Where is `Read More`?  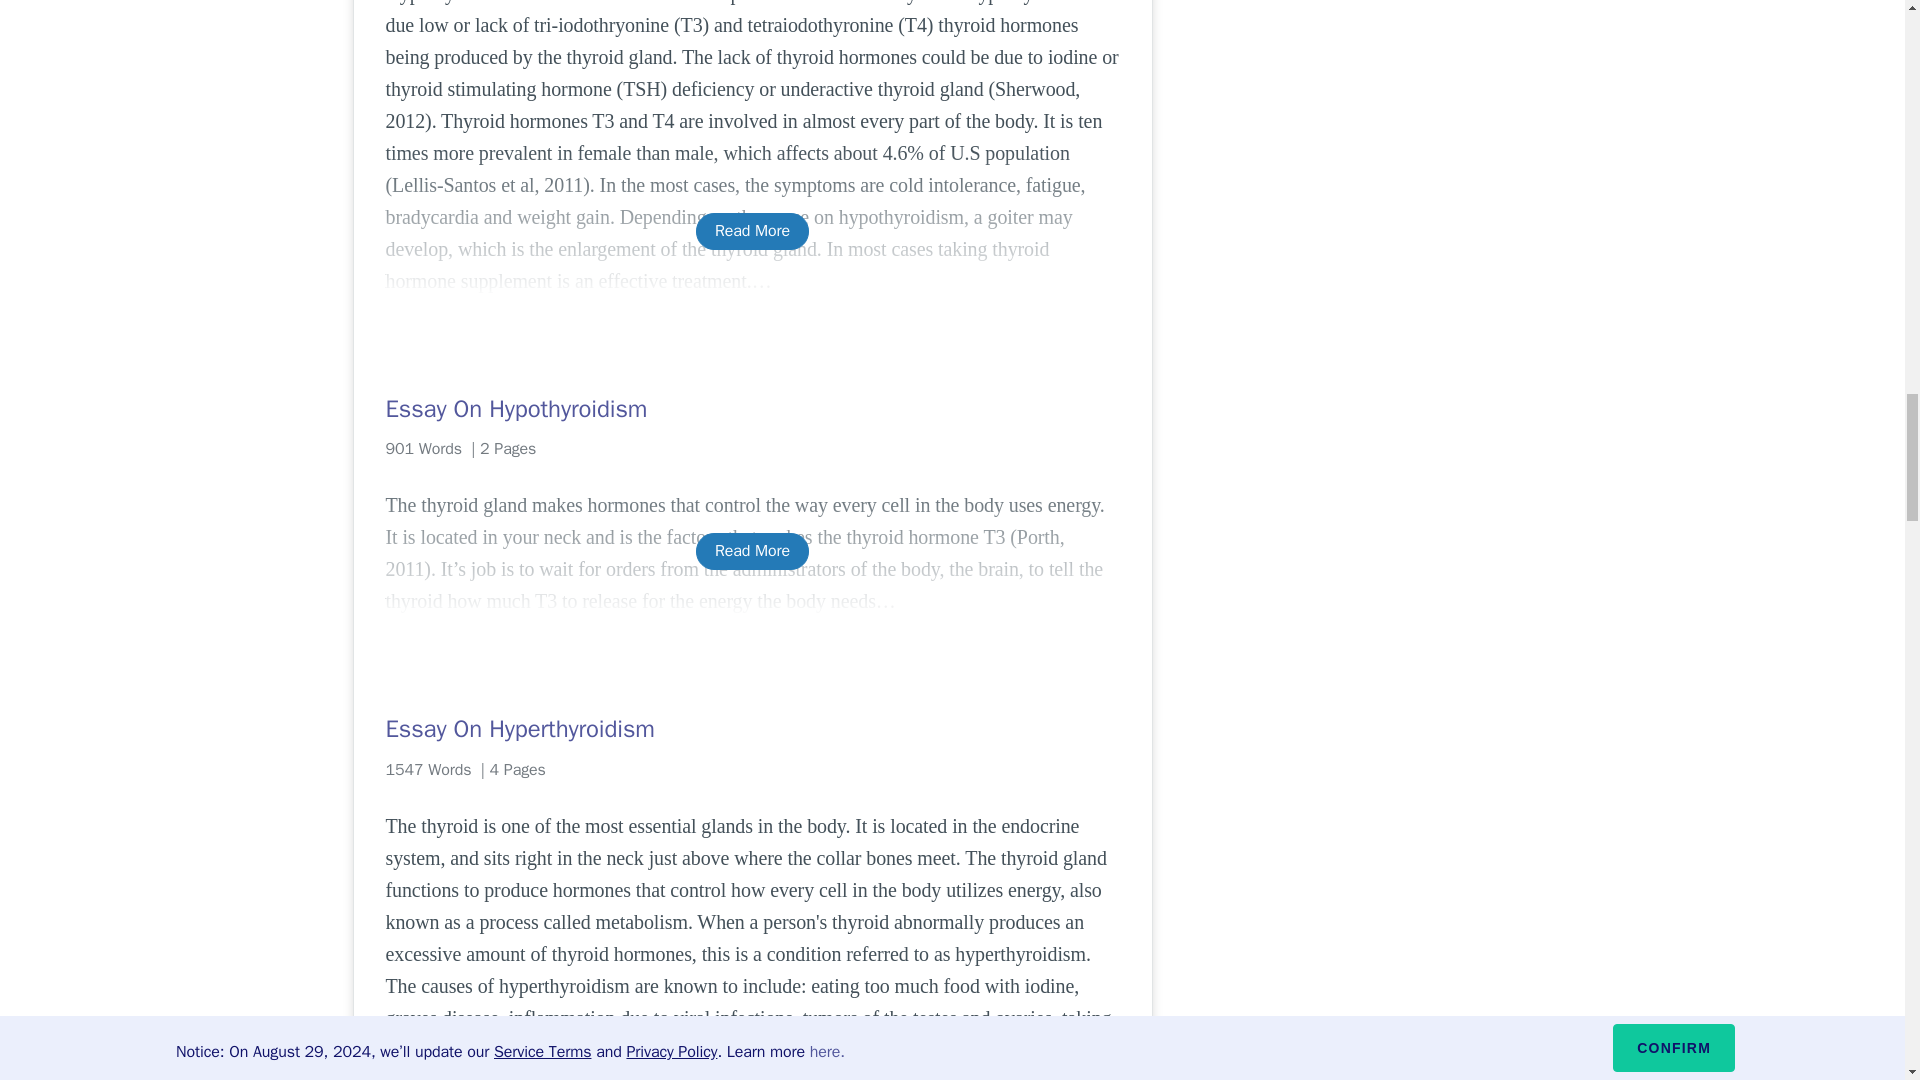
Read More is located at coordinates (752, 230).